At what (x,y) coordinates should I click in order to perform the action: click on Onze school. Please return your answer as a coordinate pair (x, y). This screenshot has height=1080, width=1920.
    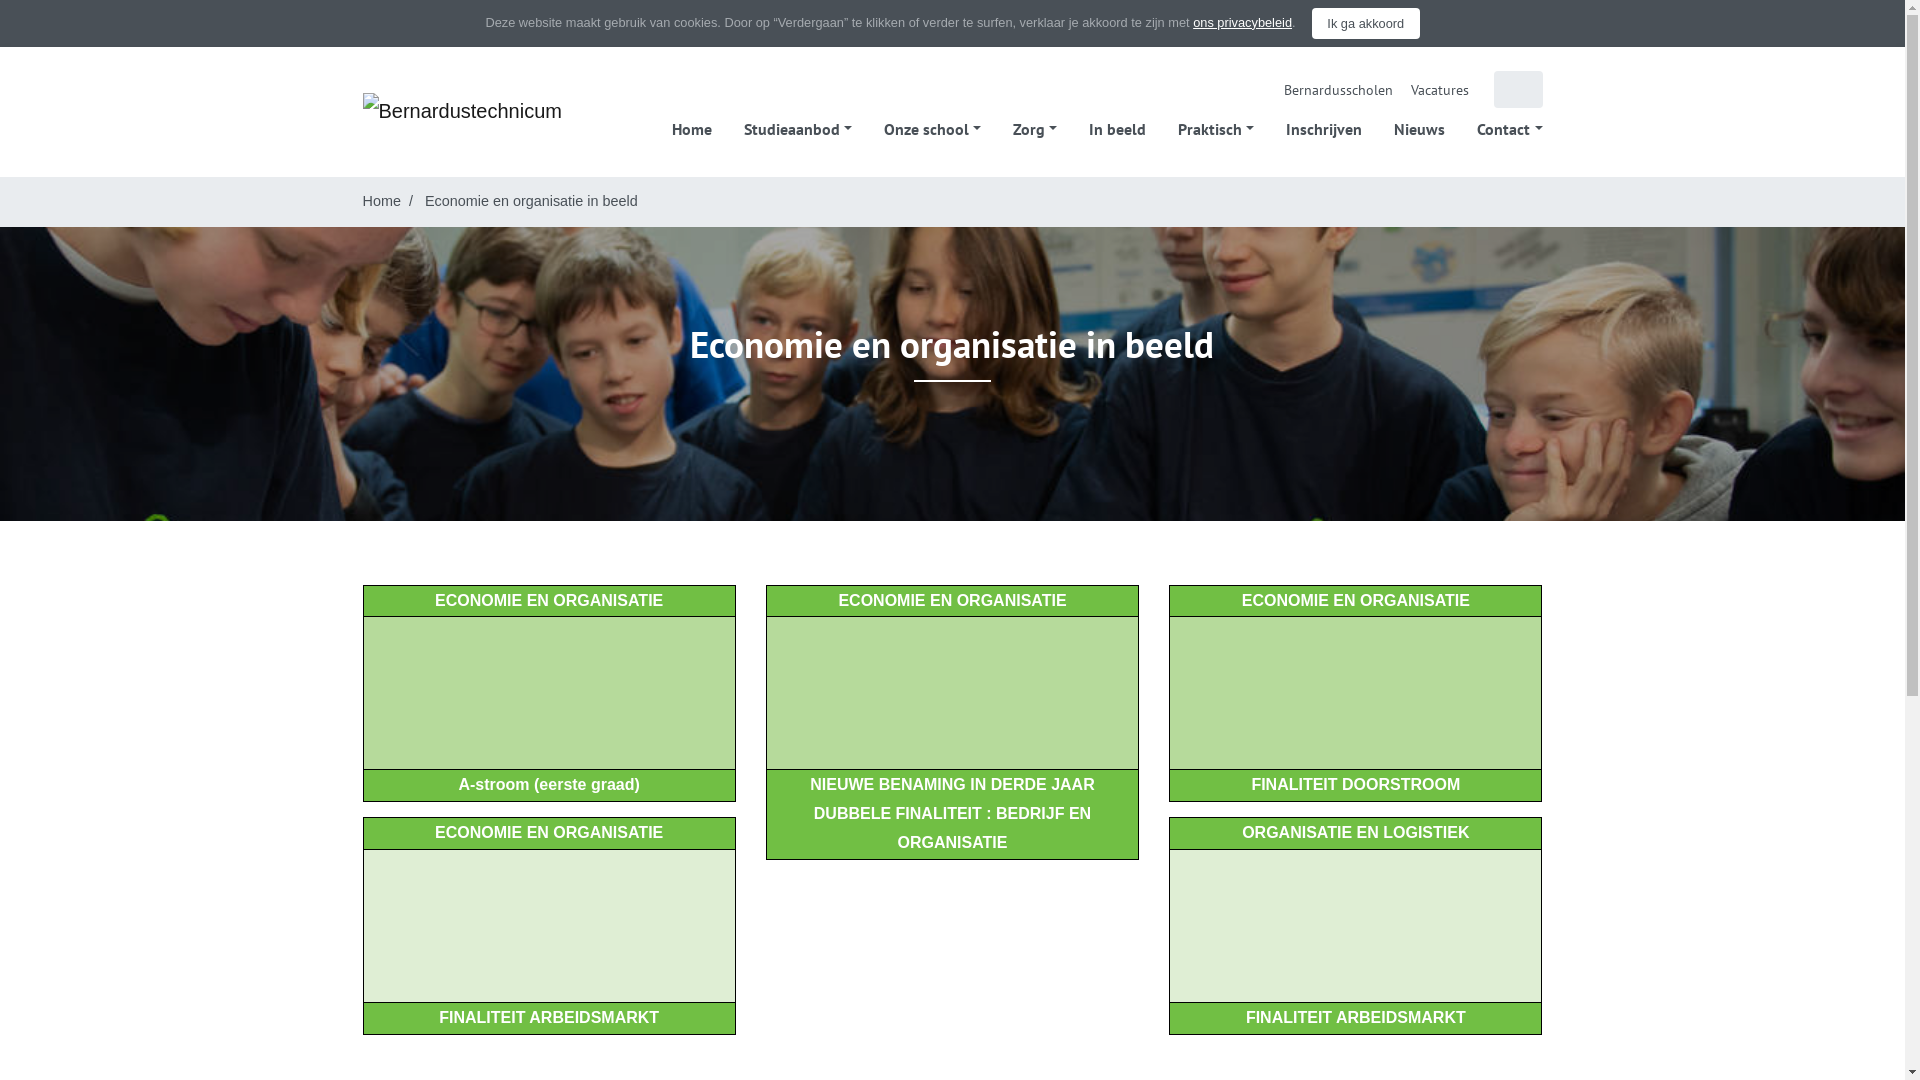
    Looking at the image, I should click on (932, 129).